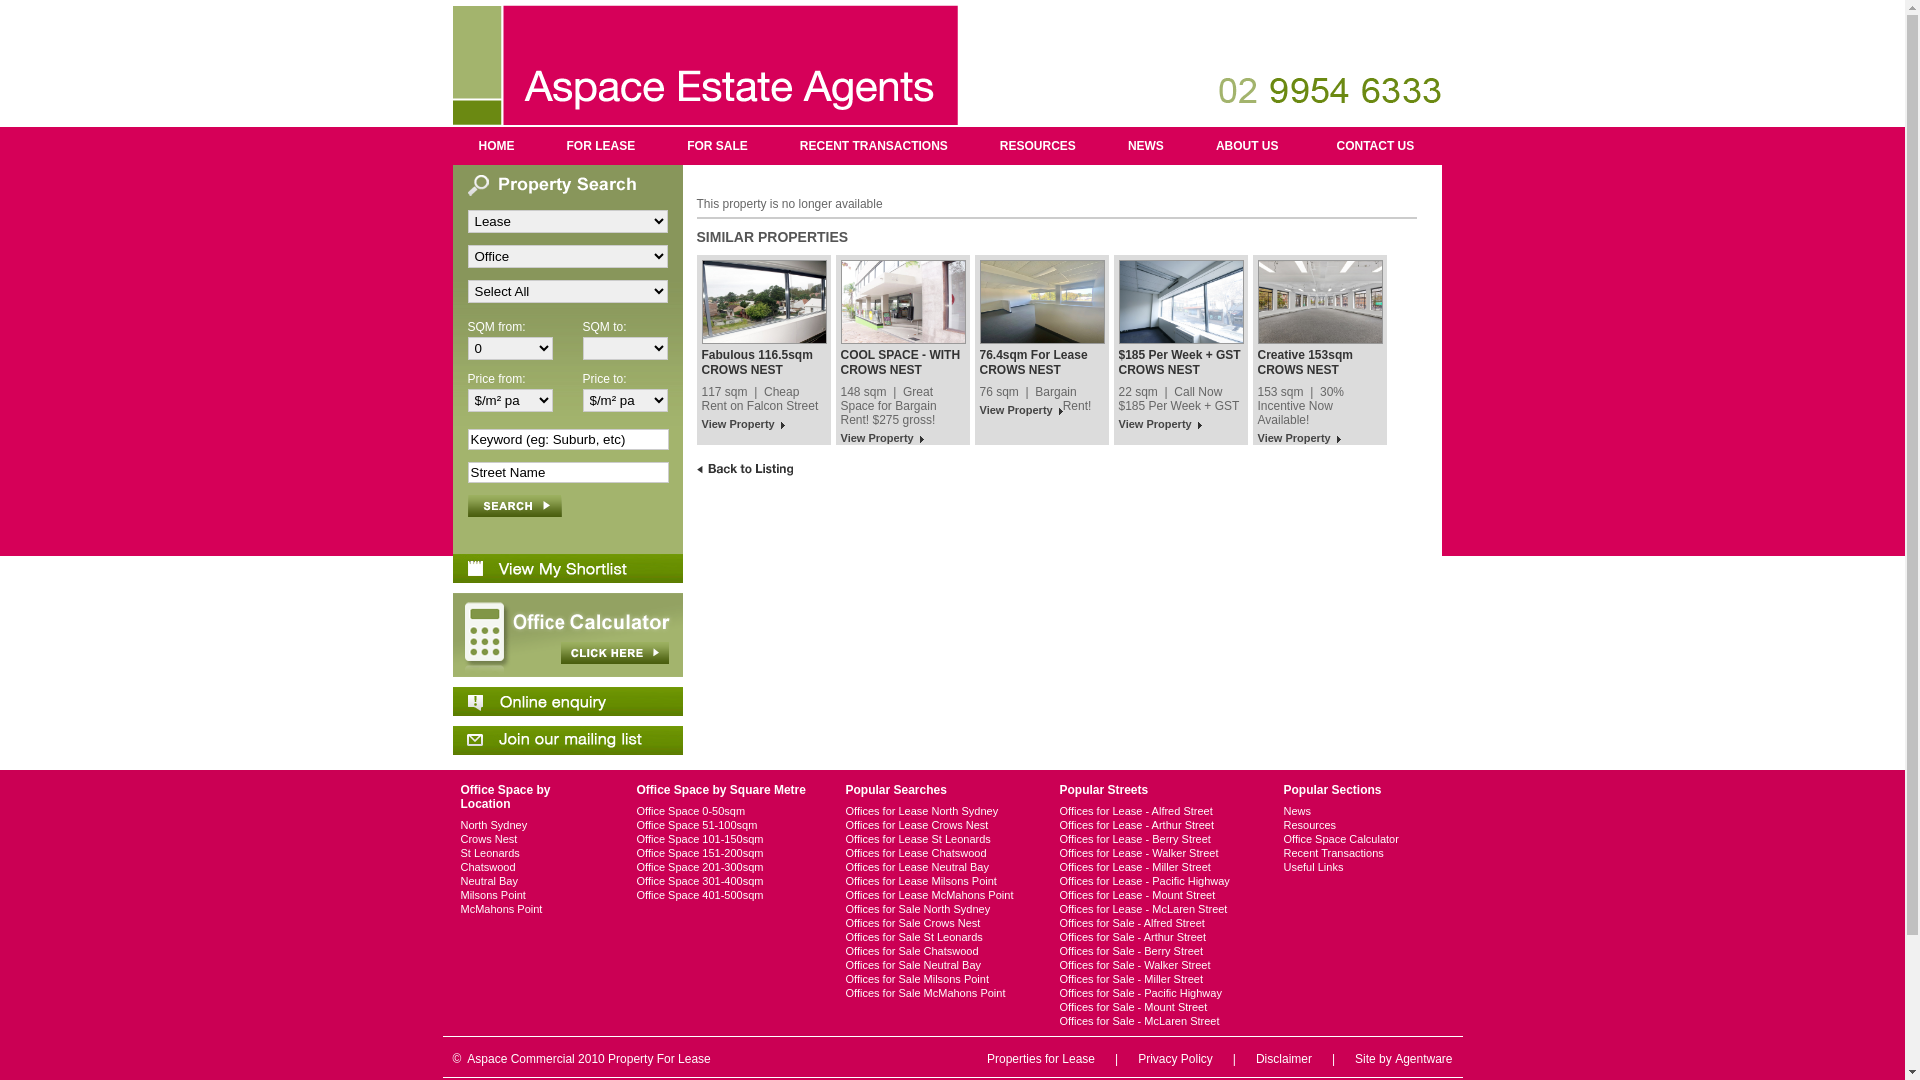 This screenshot has height=1080, width=1920. What do you see at coordinates (724, 839) in the screenshot?
I see `Office Space 101-150sqm` at bounding box center [724, 839].